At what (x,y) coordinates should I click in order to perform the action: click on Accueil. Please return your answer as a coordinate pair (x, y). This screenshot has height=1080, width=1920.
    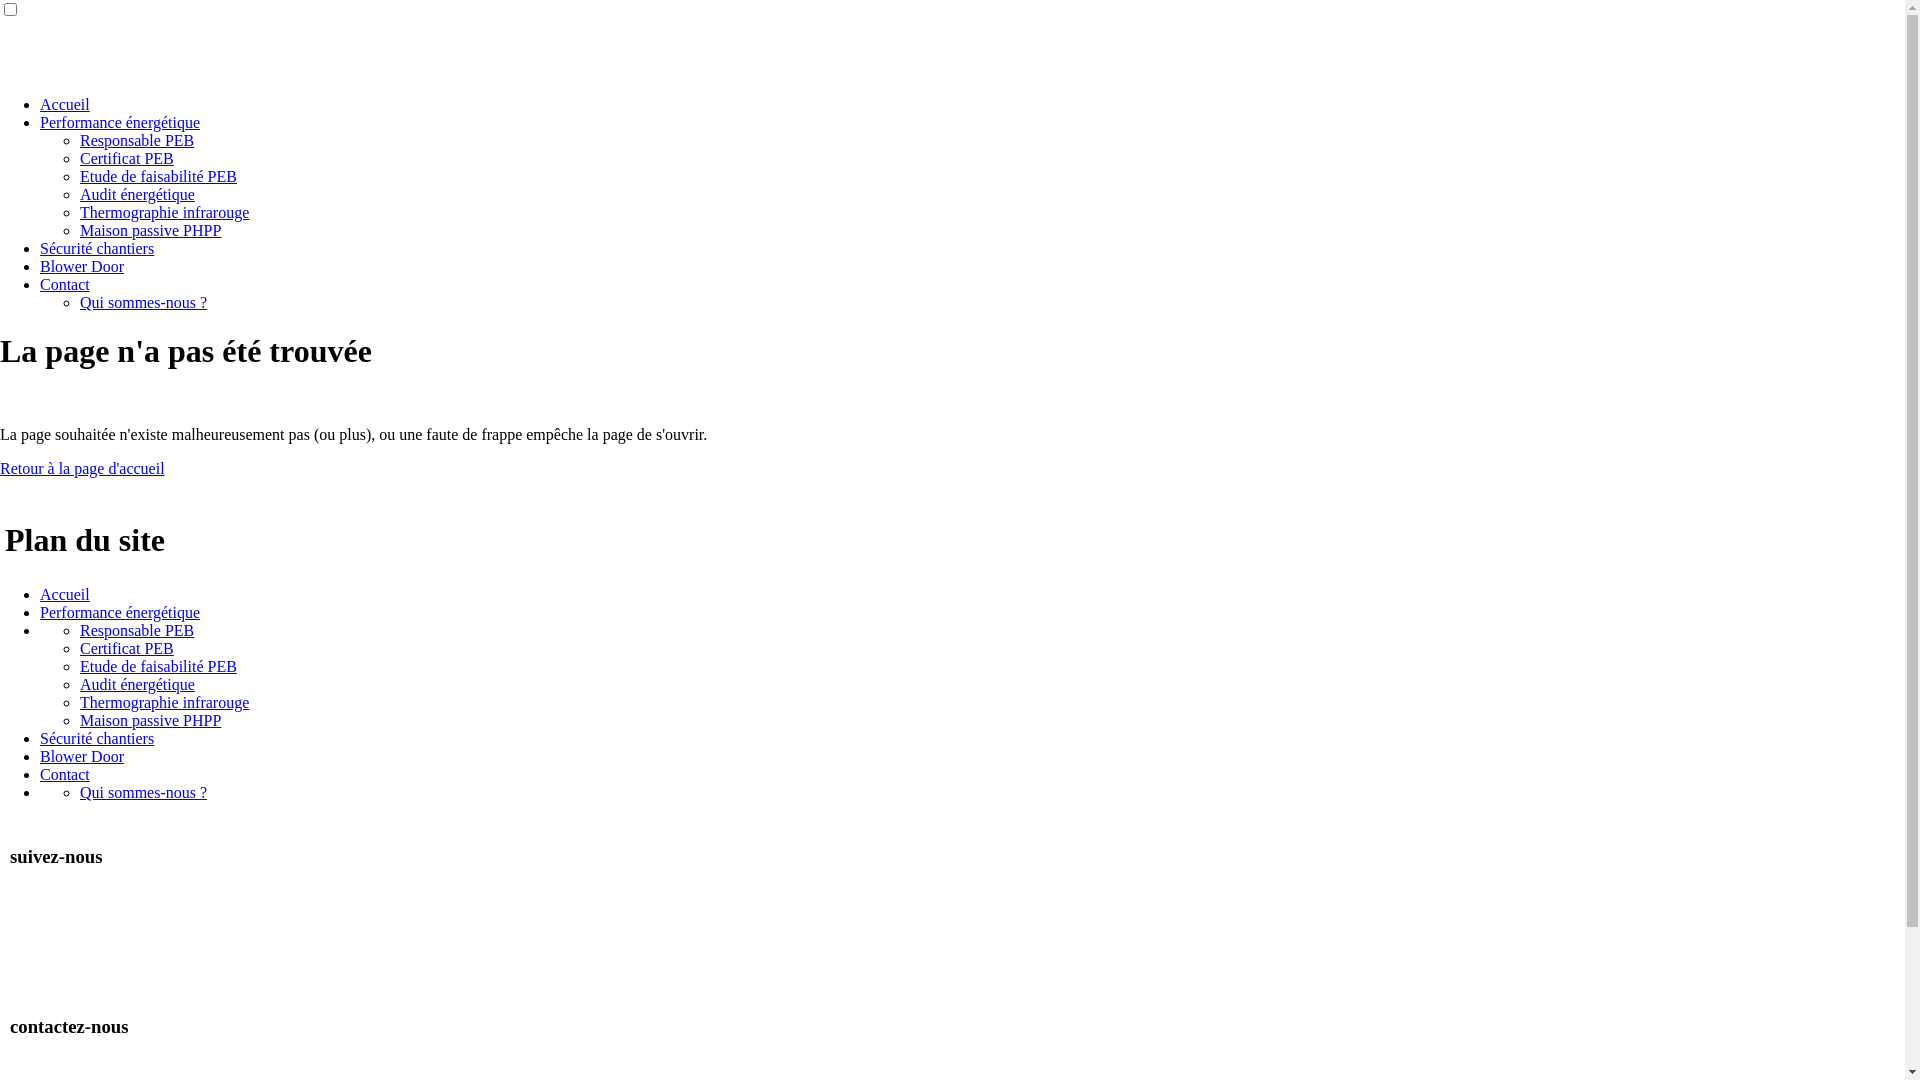
    Looking at the image, I should click on (65, 104).